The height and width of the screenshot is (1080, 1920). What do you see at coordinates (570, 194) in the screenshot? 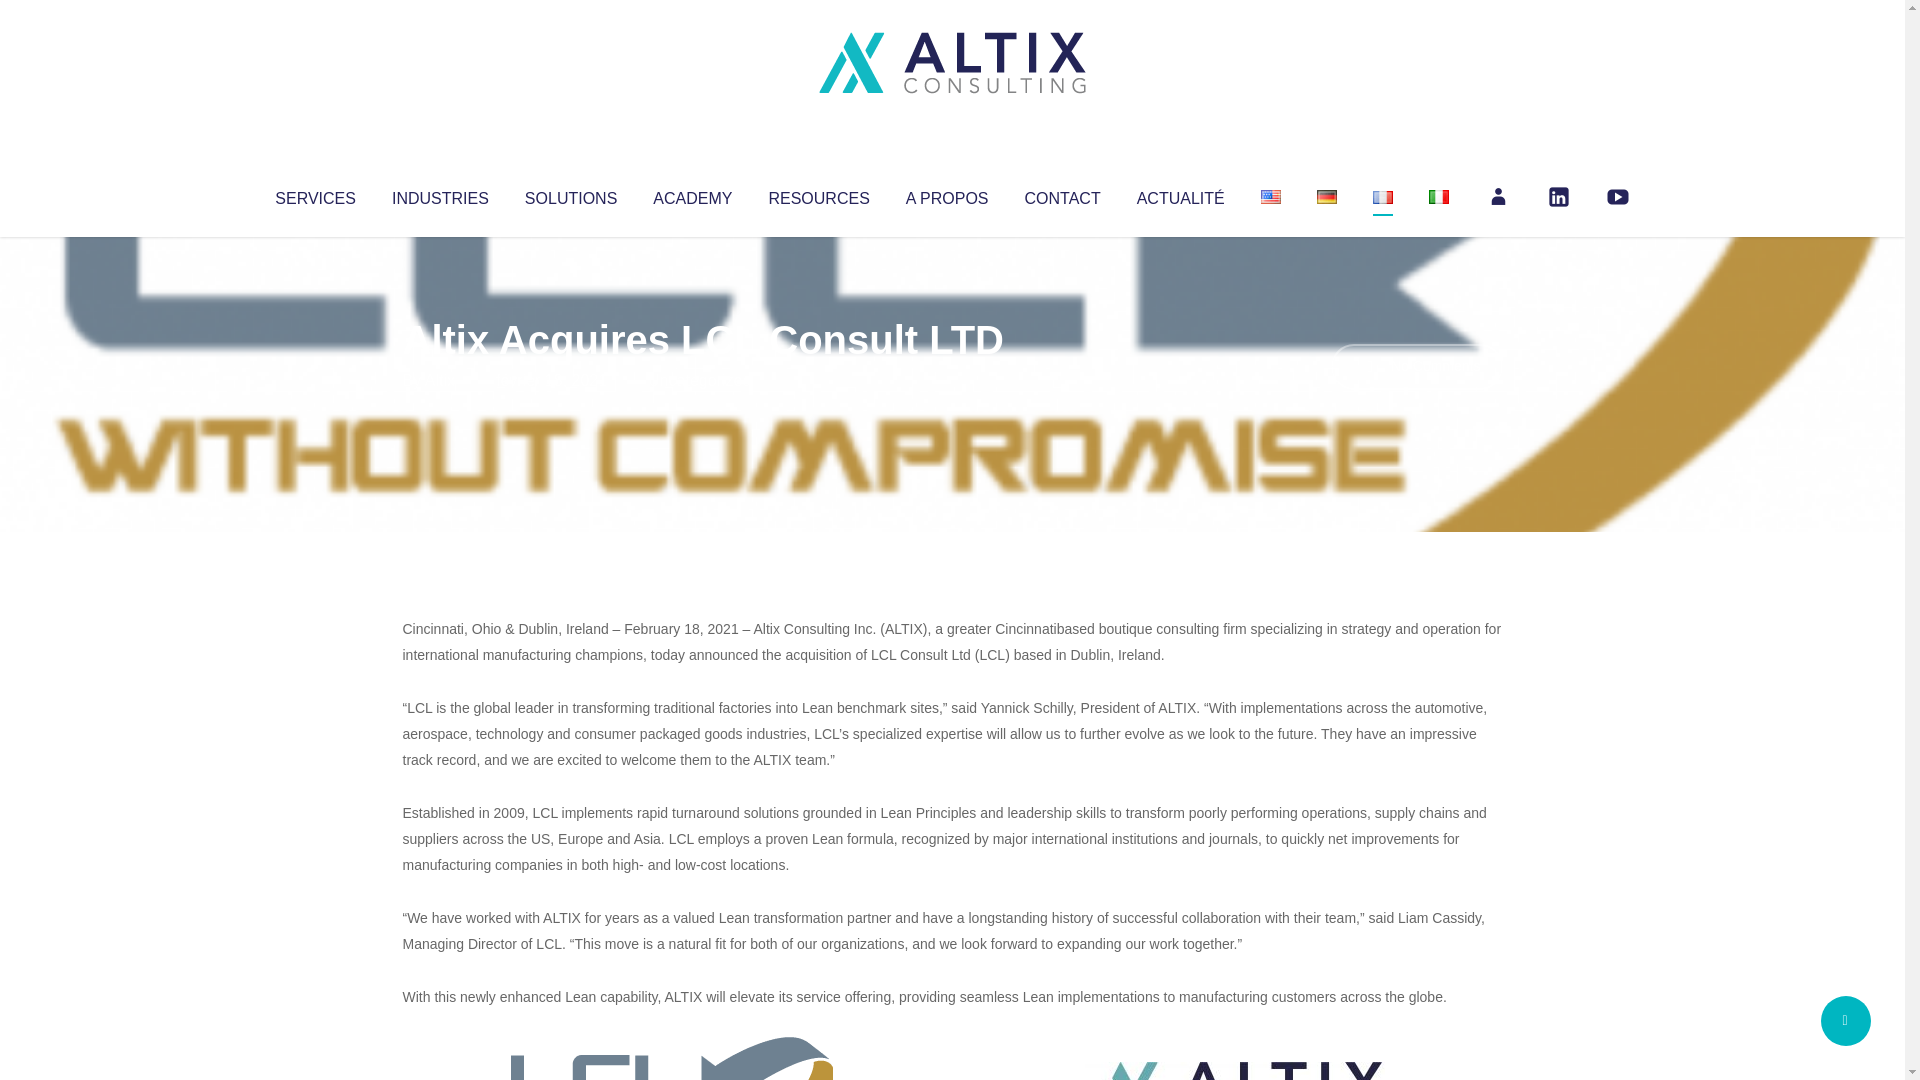
I see `SOLUTIONS` at bounding box center [570, 194].